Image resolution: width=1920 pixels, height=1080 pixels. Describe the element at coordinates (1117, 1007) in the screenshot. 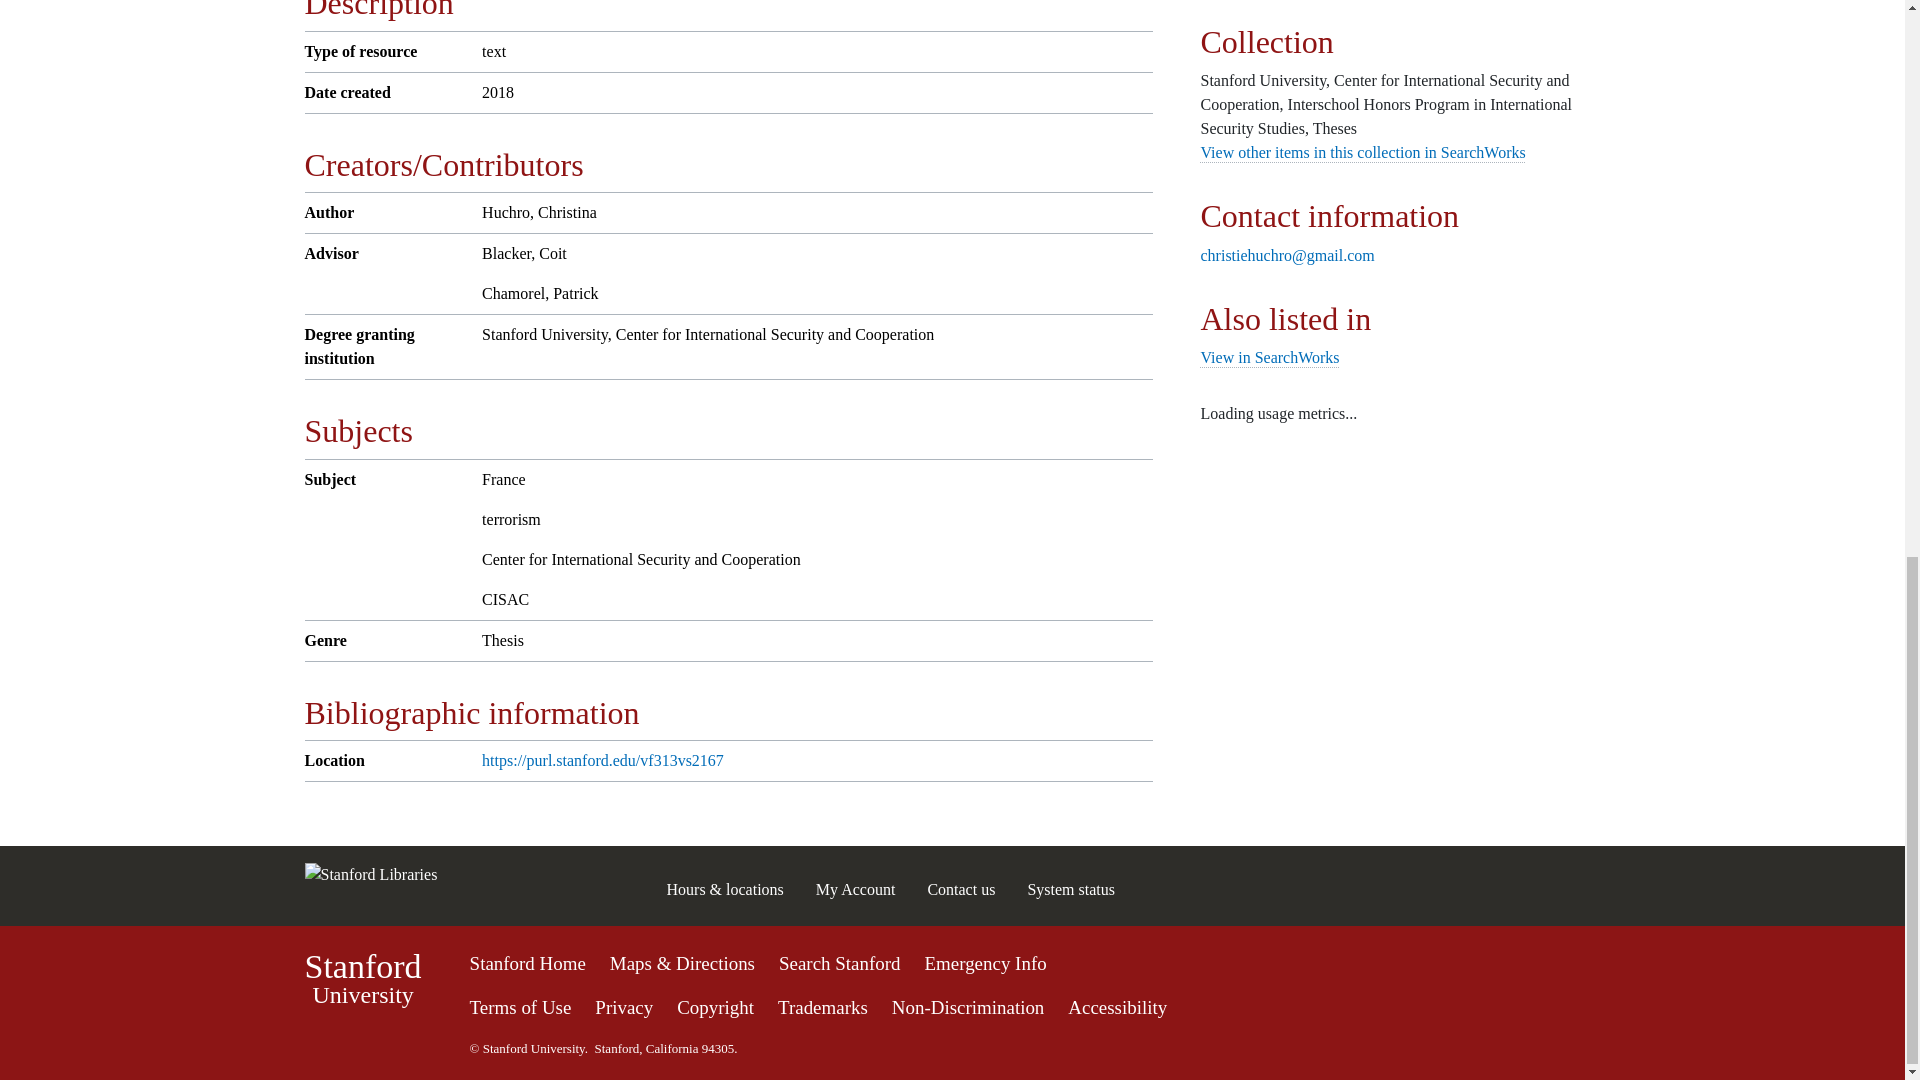

I see `Report web accessibility issues` at that location.